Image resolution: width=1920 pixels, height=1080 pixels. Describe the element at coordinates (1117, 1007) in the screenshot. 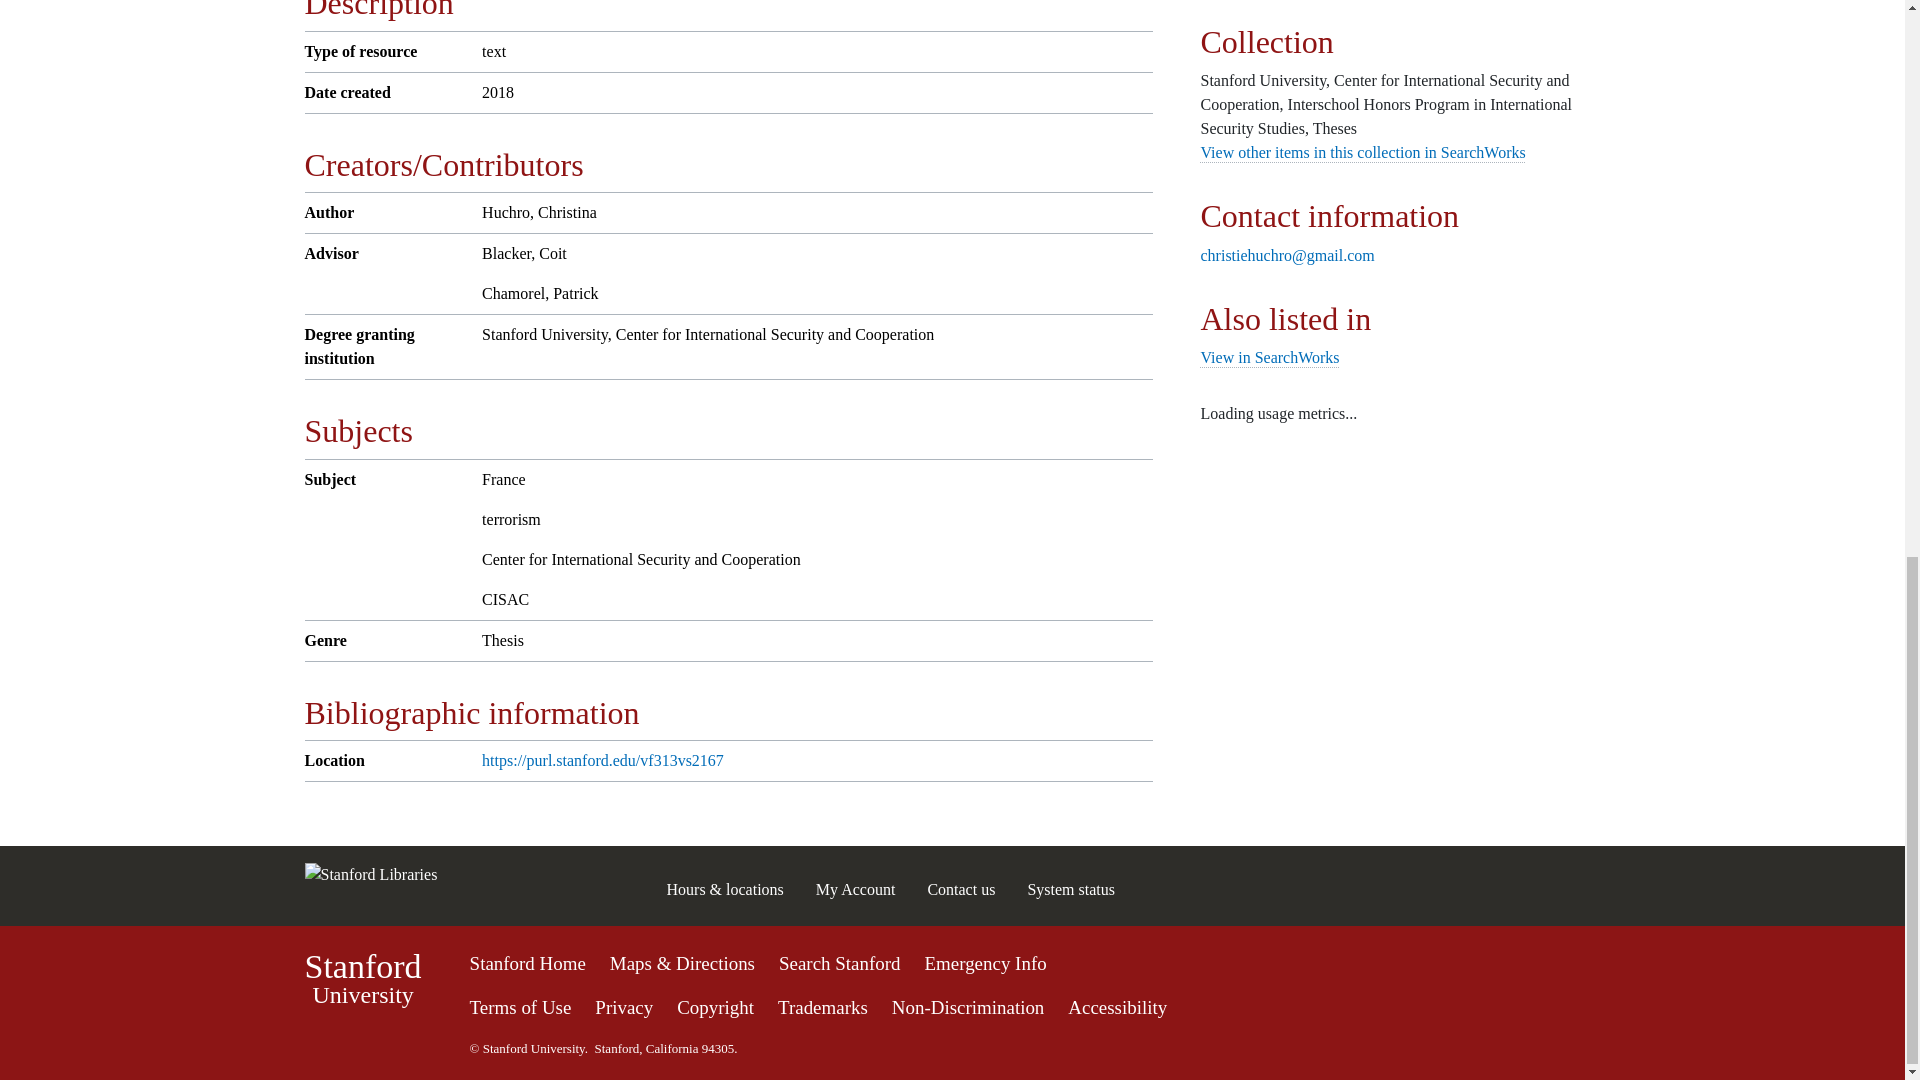

I see `Report web accessibility issues` at that location.